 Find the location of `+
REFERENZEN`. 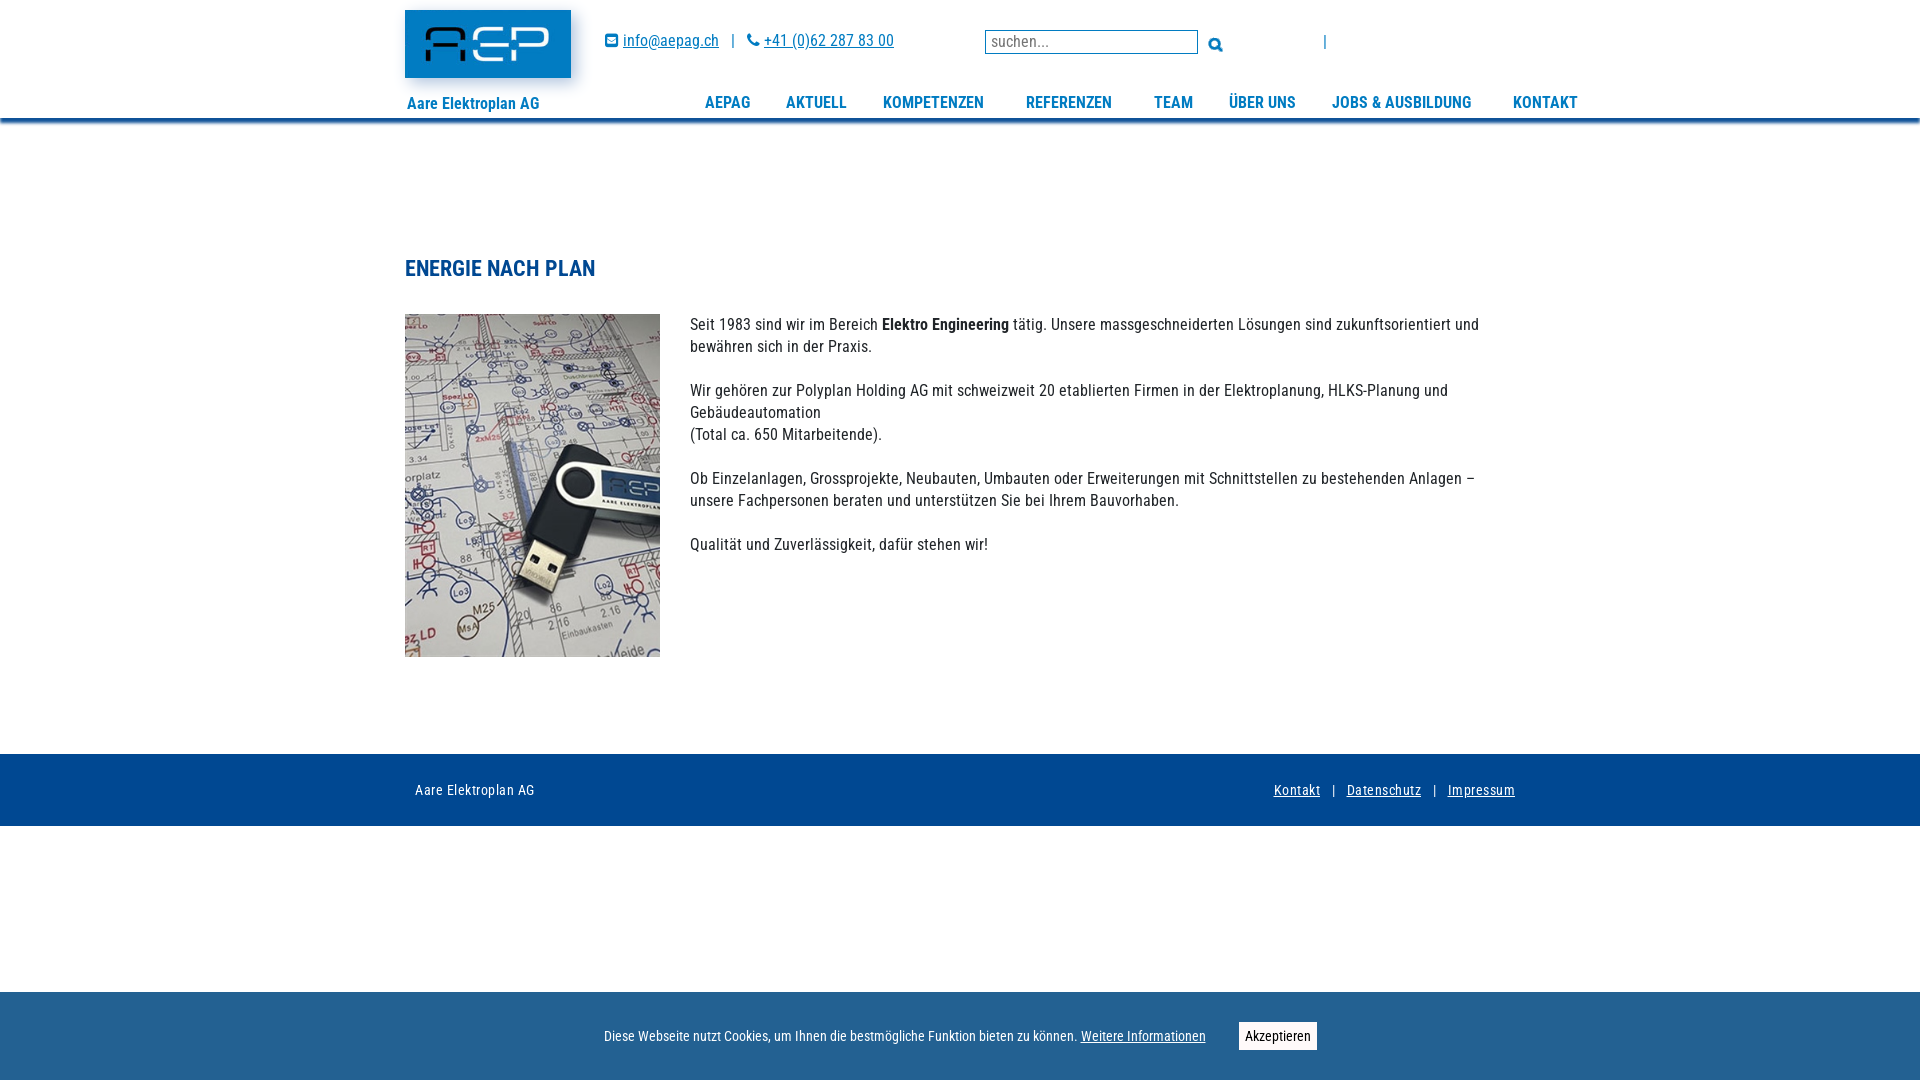

+
REFERENZEN is located at coordinates (1072, 102).